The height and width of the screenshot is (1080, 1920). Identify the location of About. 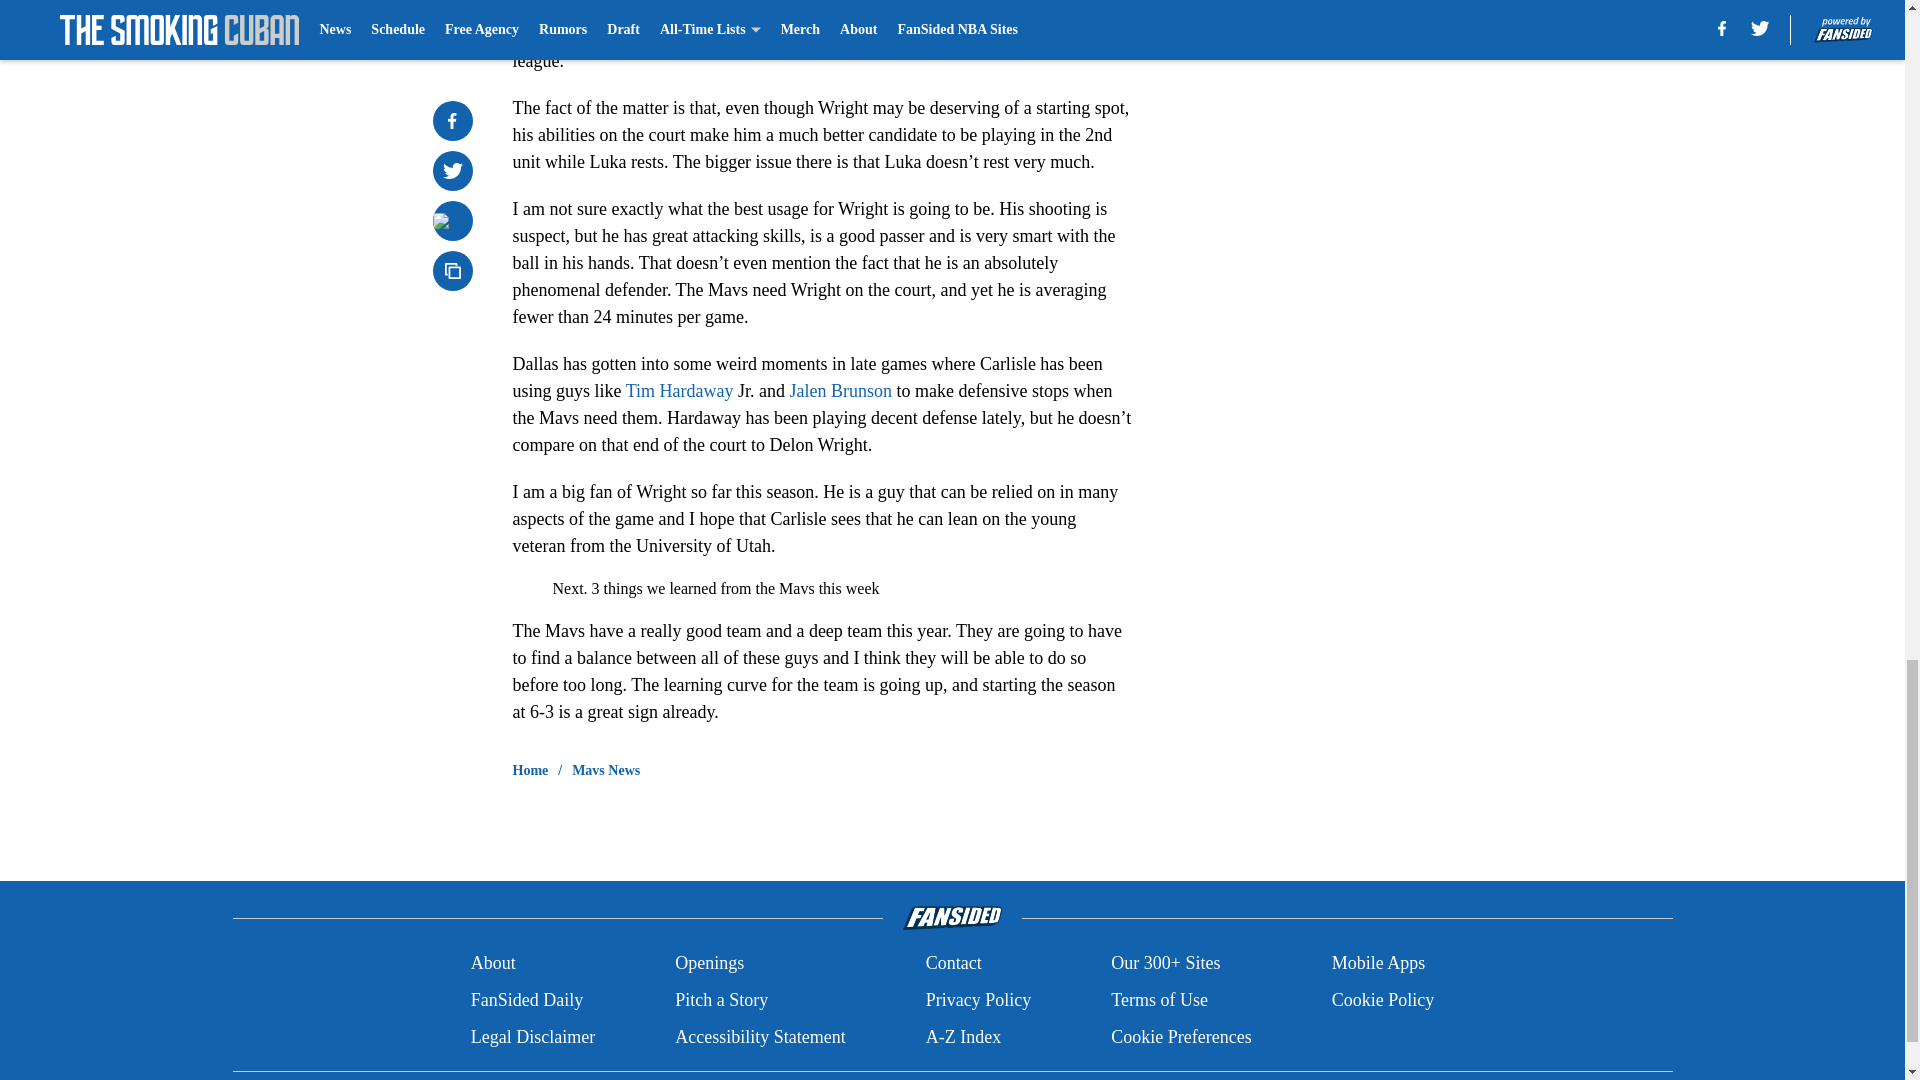
(493, 964).